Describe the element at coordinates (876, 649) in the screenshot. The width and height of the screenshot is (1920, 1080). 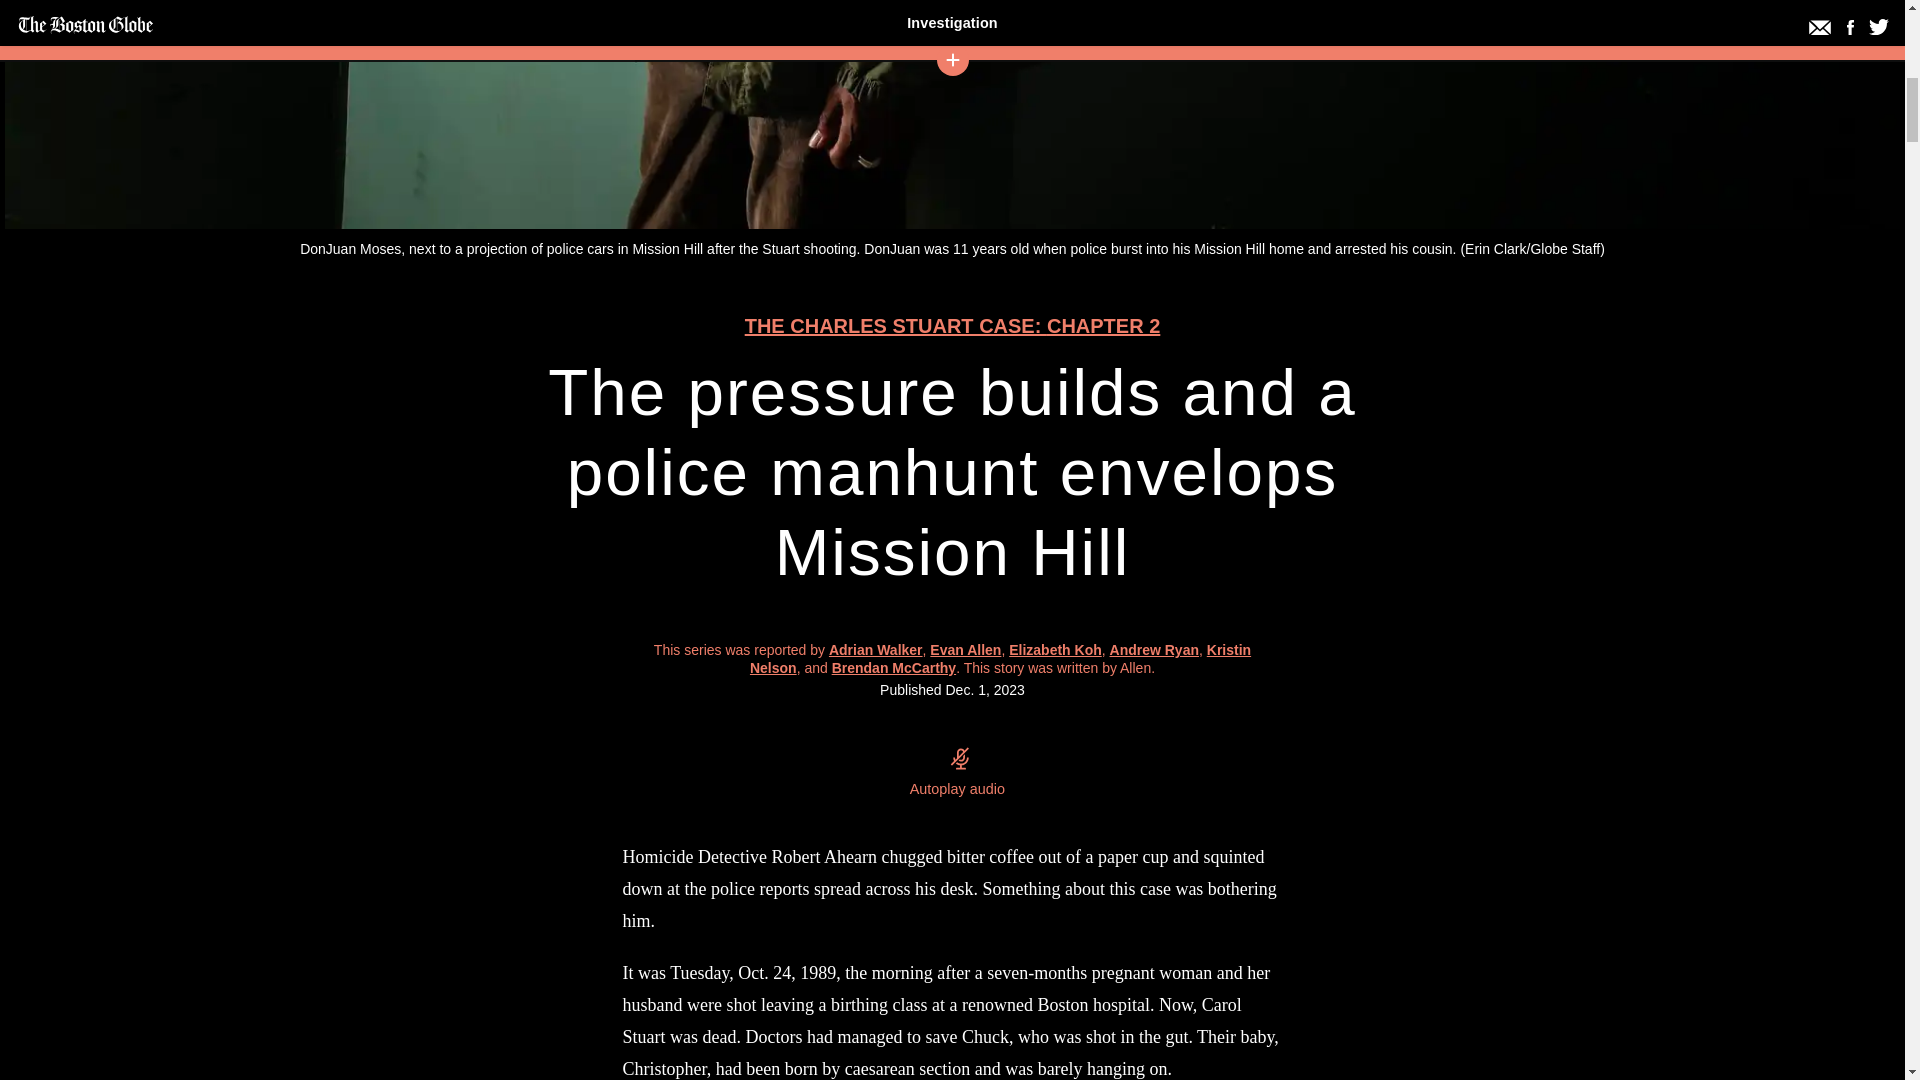
I see `Adrian Walker` at that location.